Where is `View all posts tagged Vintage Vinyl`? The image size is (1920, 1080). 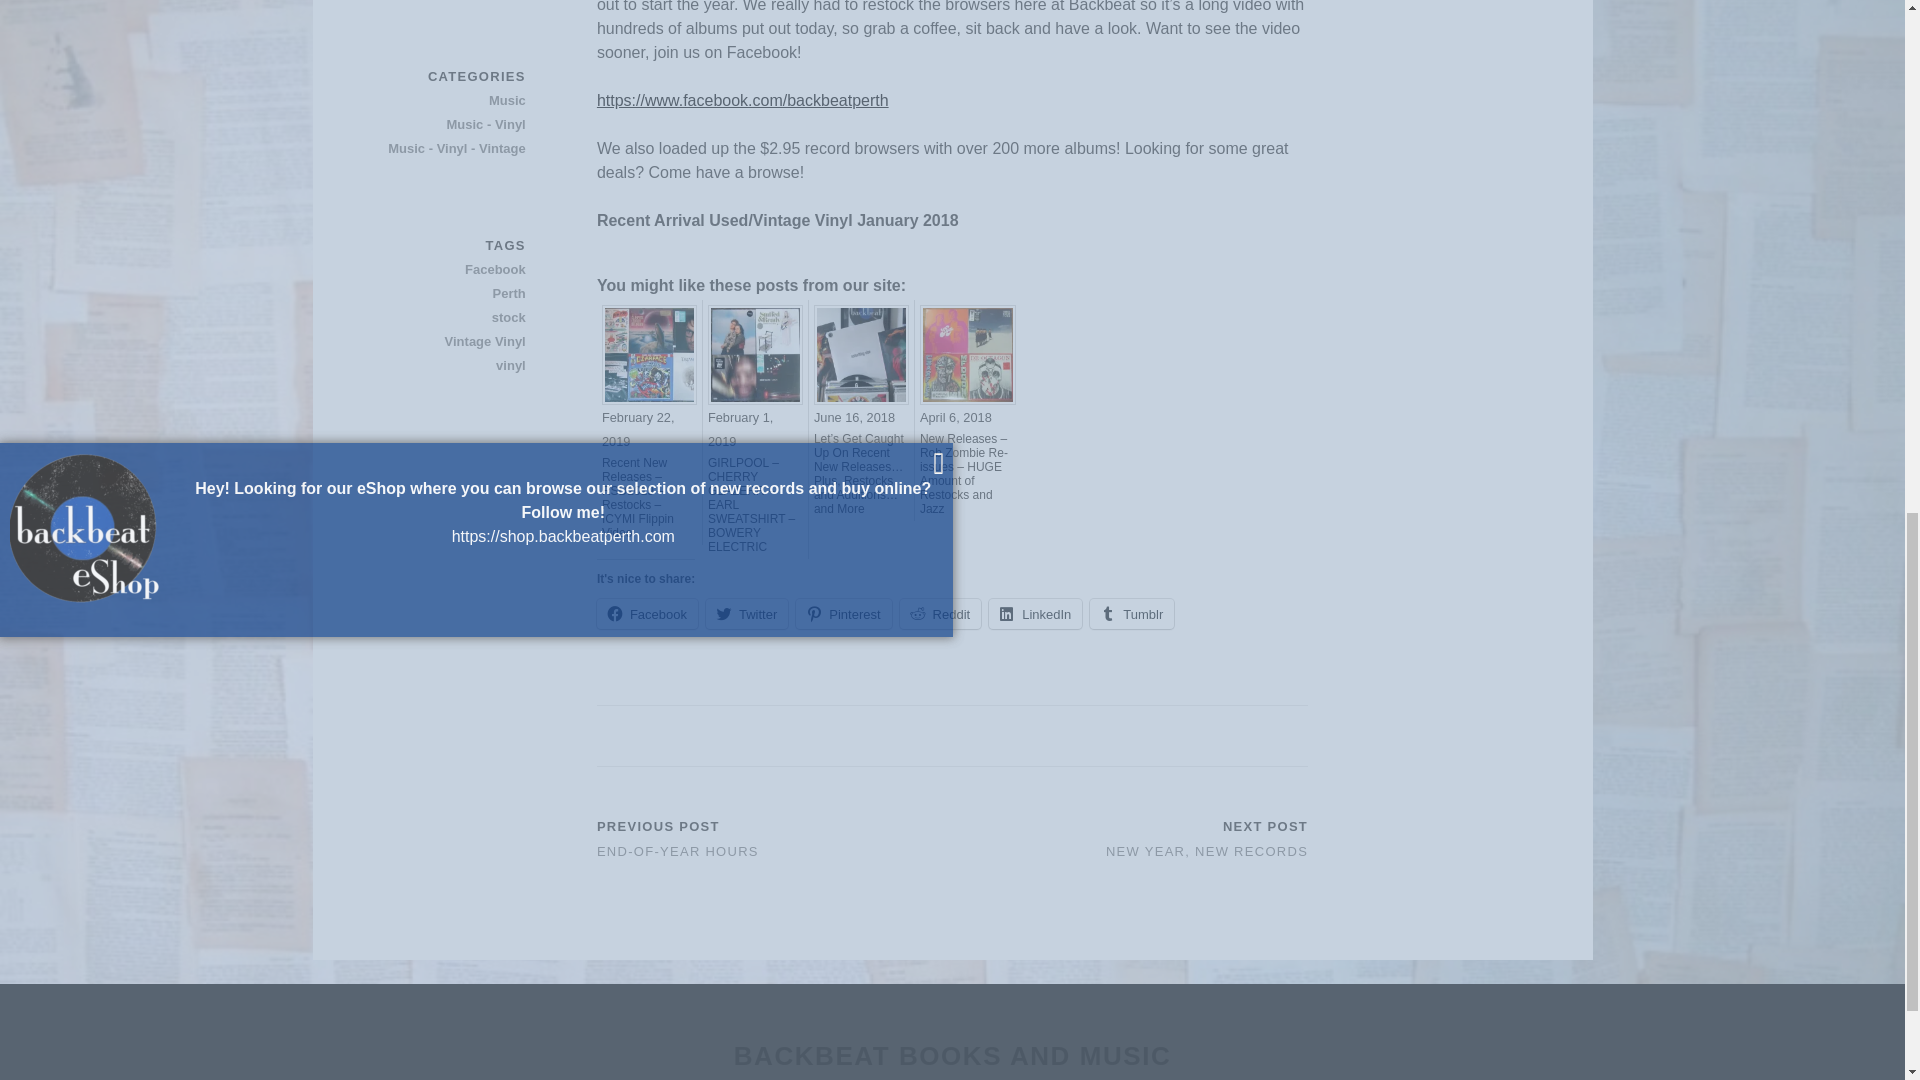
View all posts tagged Vintage Vinyl is located at coordinates (455, 342).